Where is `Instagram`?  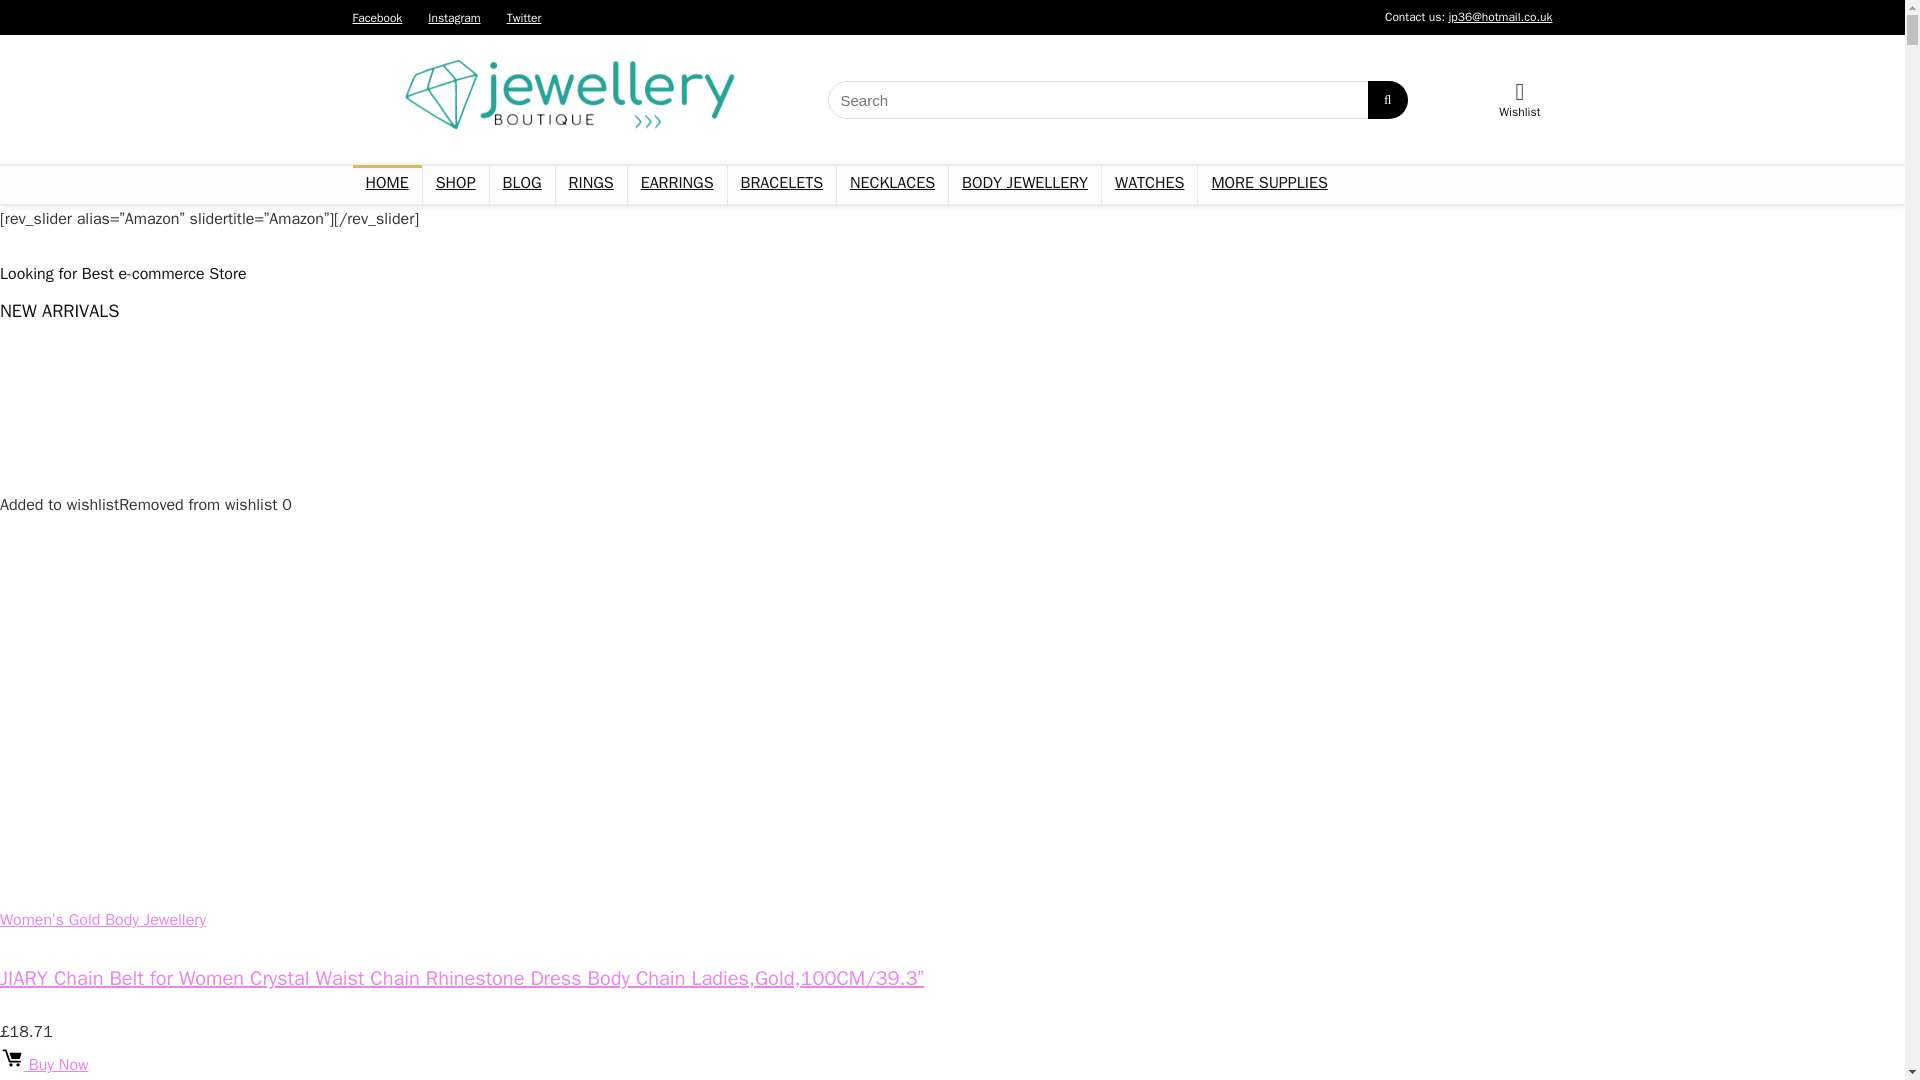 Instagram is located at coordinates (454, 17).